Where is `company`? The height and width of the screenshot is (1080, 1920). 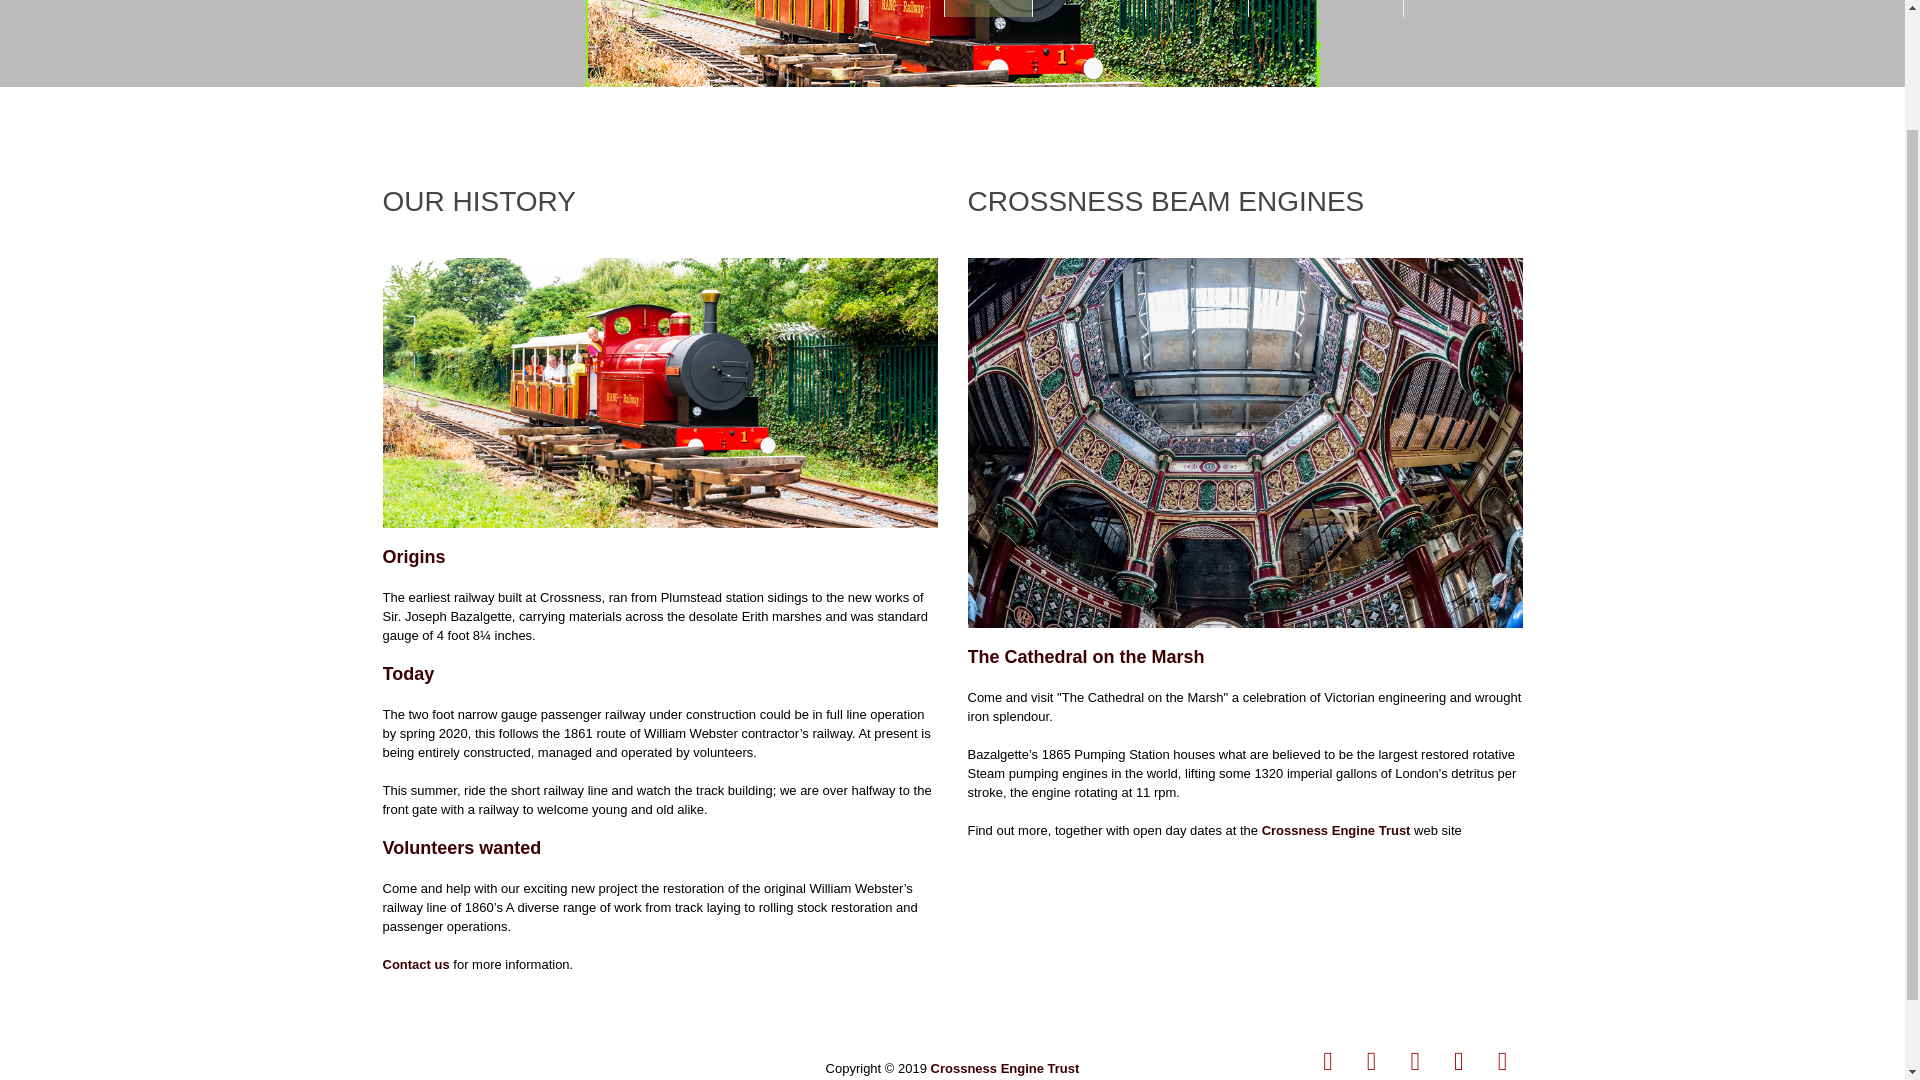 company is located at coordinates (1244, 442).